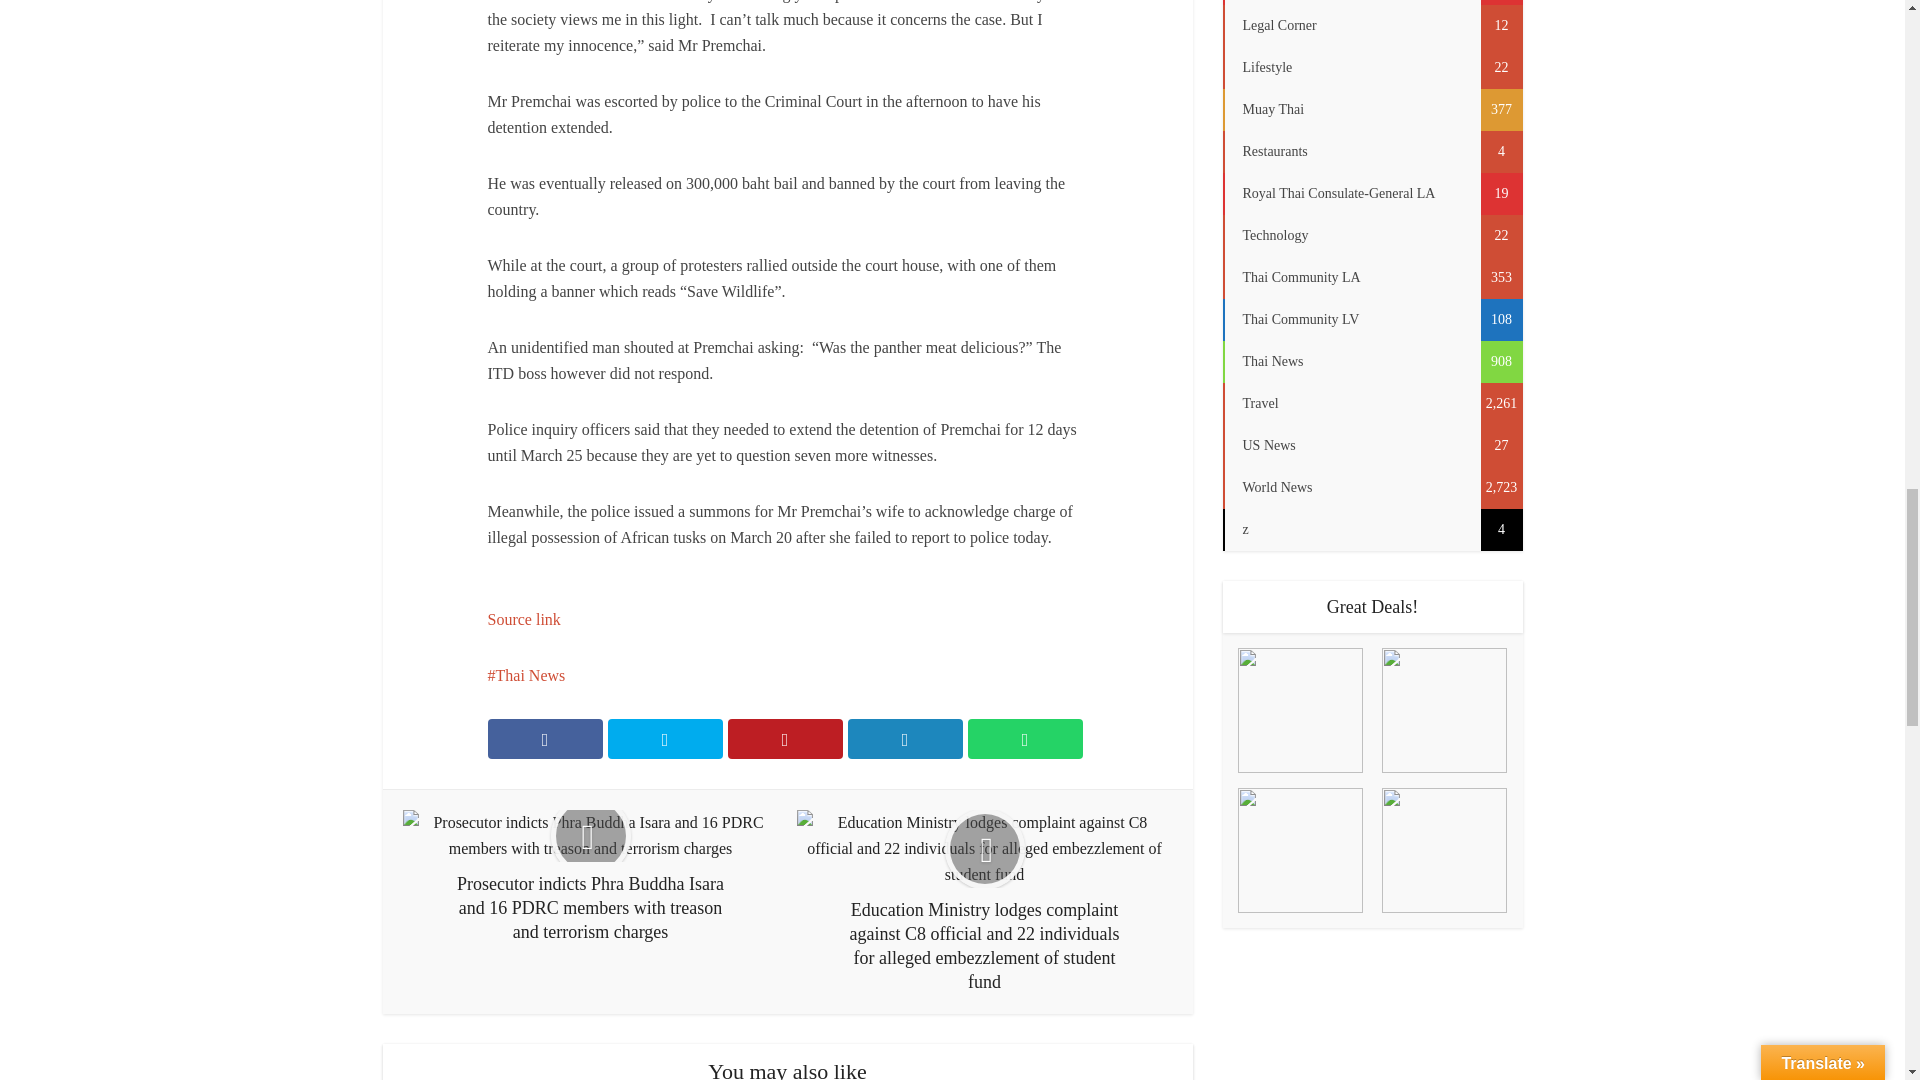  What do you see at coordinates (526, 675) in the screenshot?
I see `Thai News` at bounding box center [526, 675].